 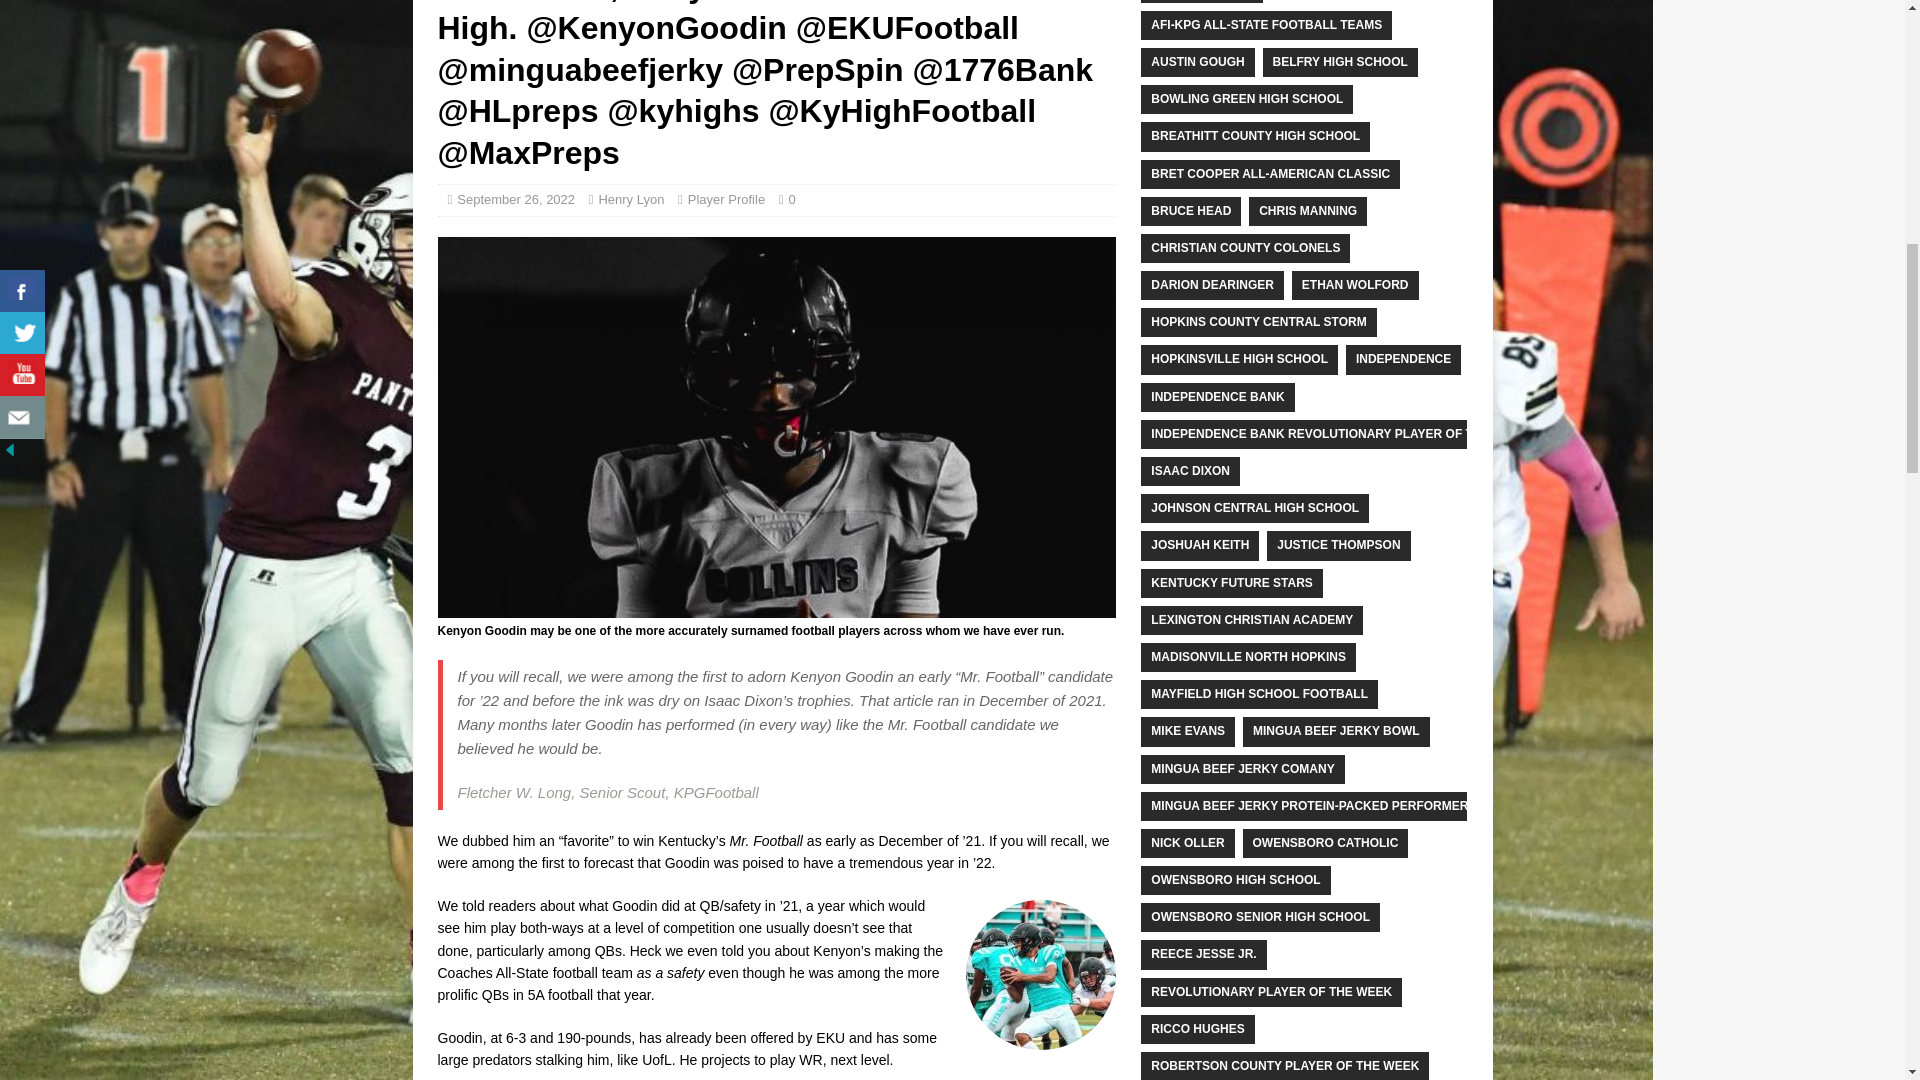 I want to click on Henry Lyon, so click(x=630, y=200).